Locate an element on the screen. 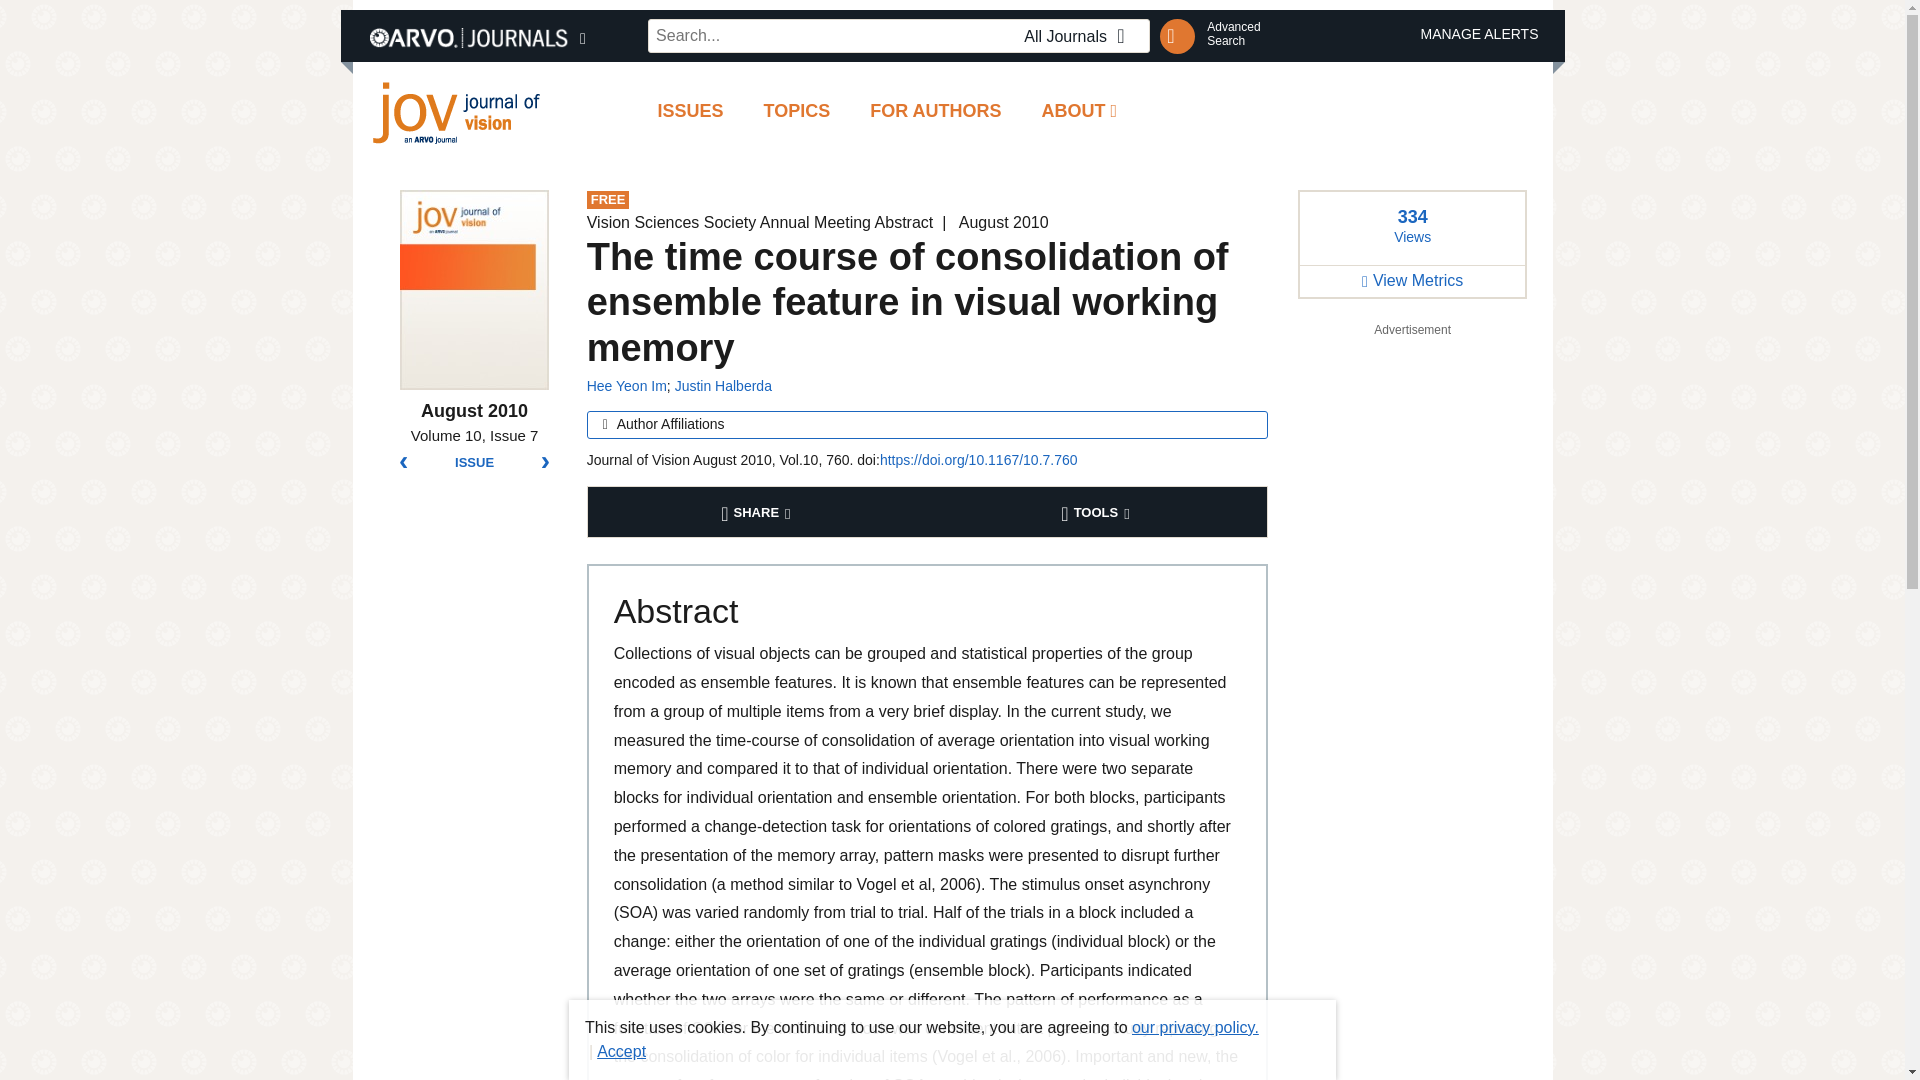 This screenshot has width=1920, height=1080. Justin Halberda is located at coordinates (723, 386).